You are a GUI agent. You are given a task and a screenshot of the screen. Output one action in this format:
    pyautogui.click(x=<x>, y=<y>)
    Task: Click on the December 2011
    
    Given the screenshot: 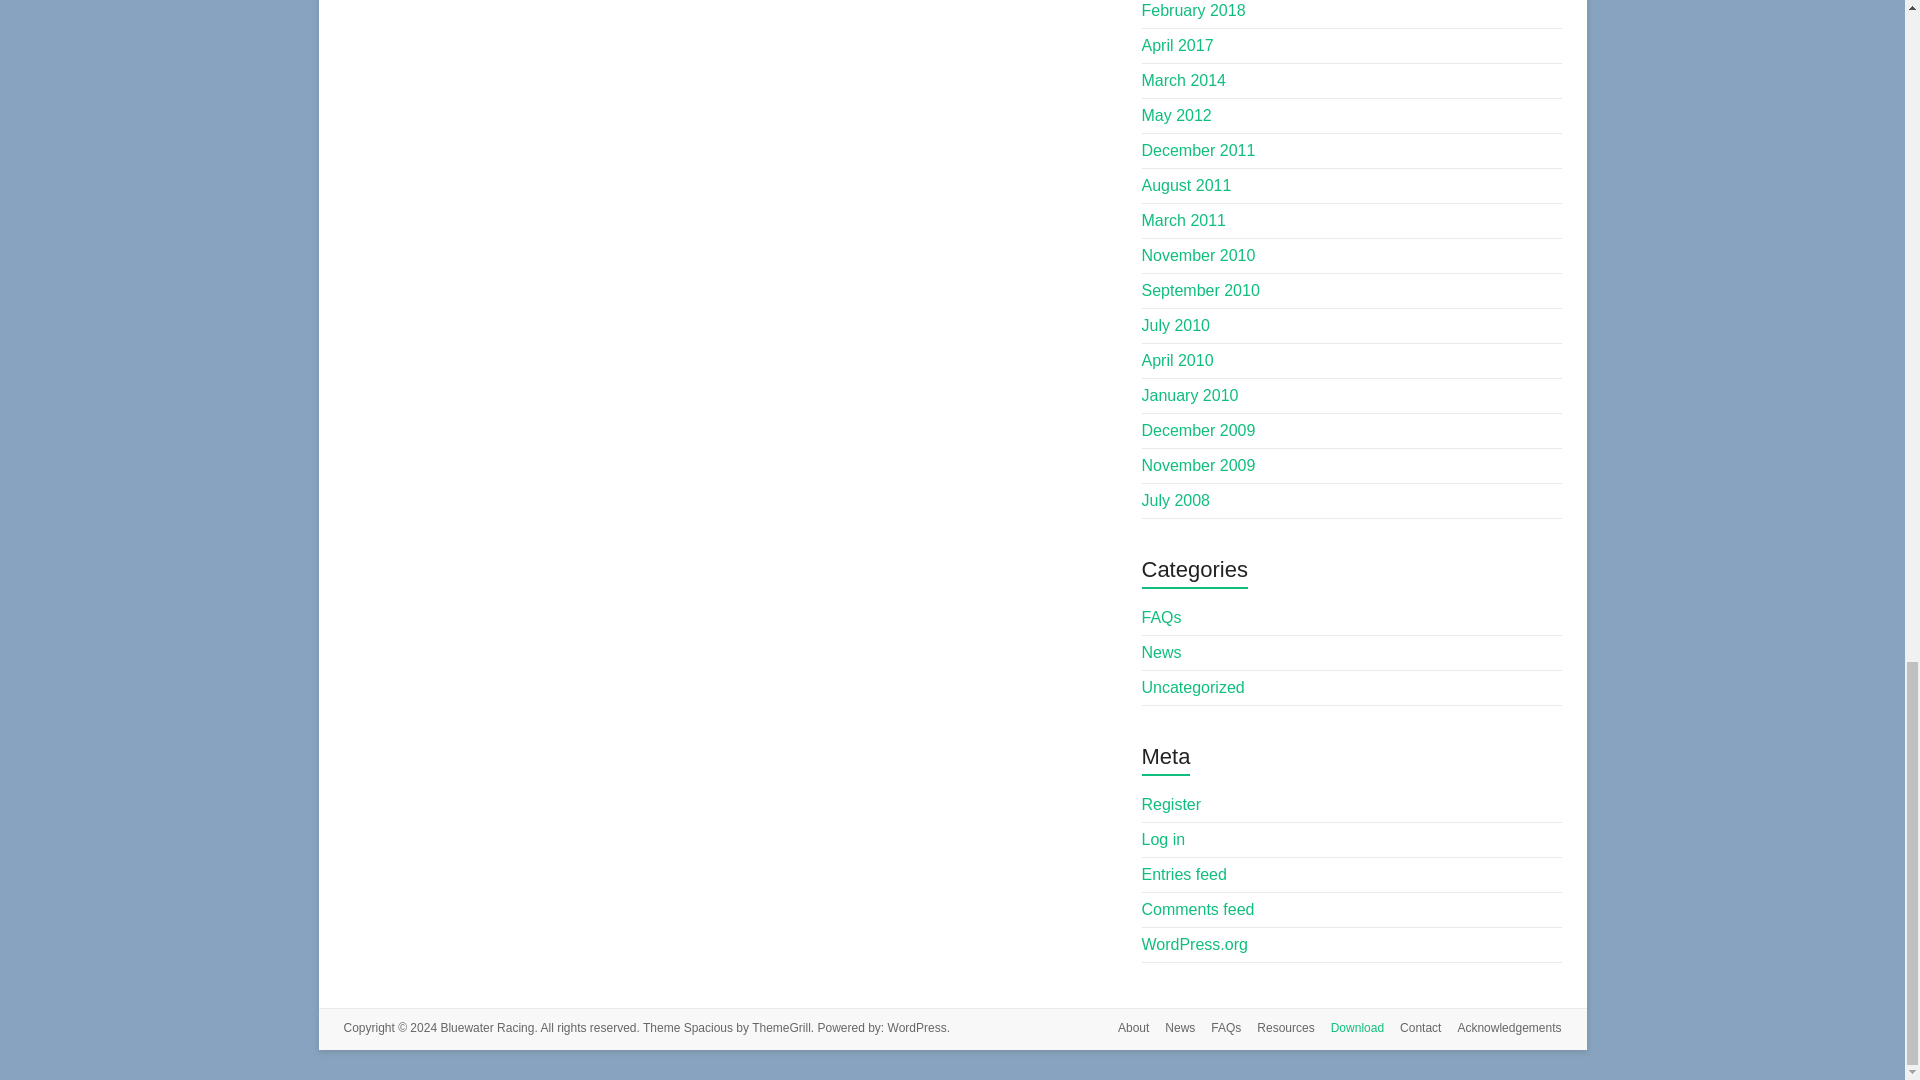 What is the action you would take?
    pyautogui.click(x=1198, y=150)
    